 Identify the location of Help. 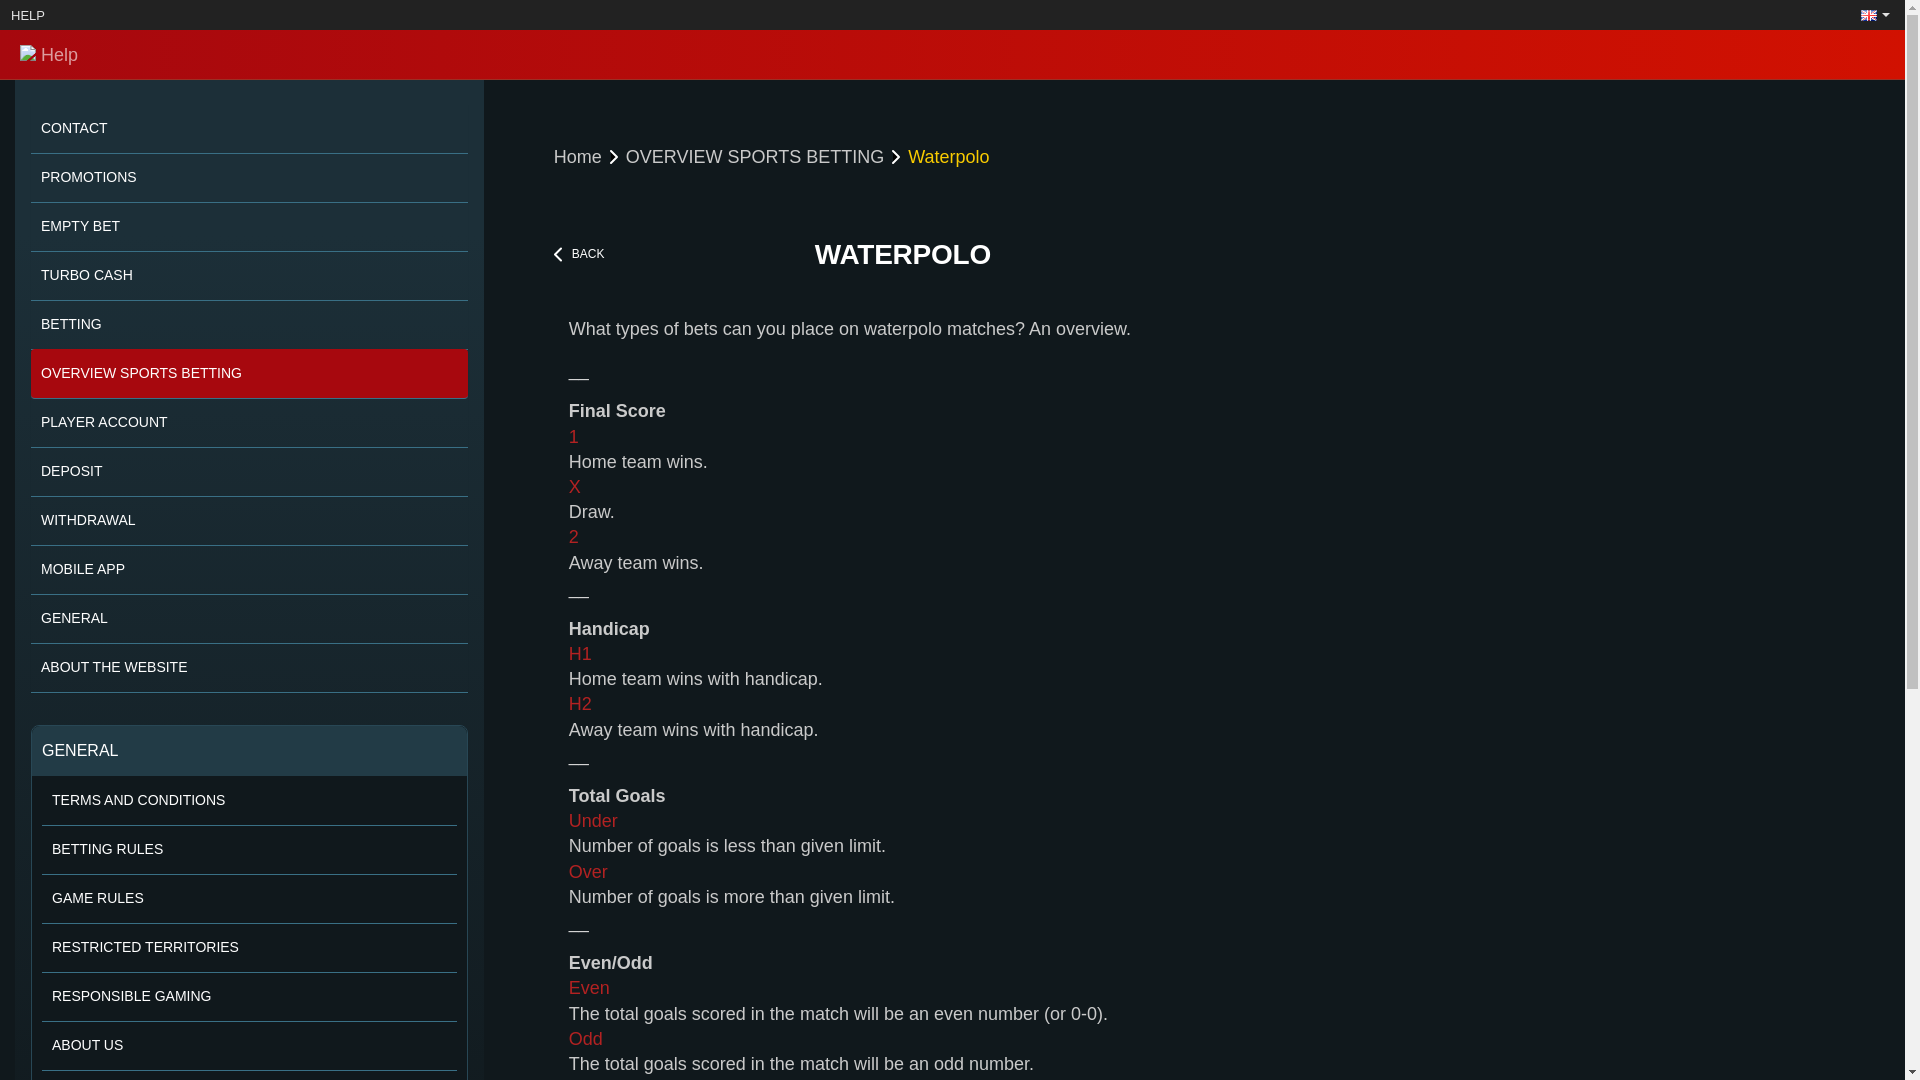
(322, 54).